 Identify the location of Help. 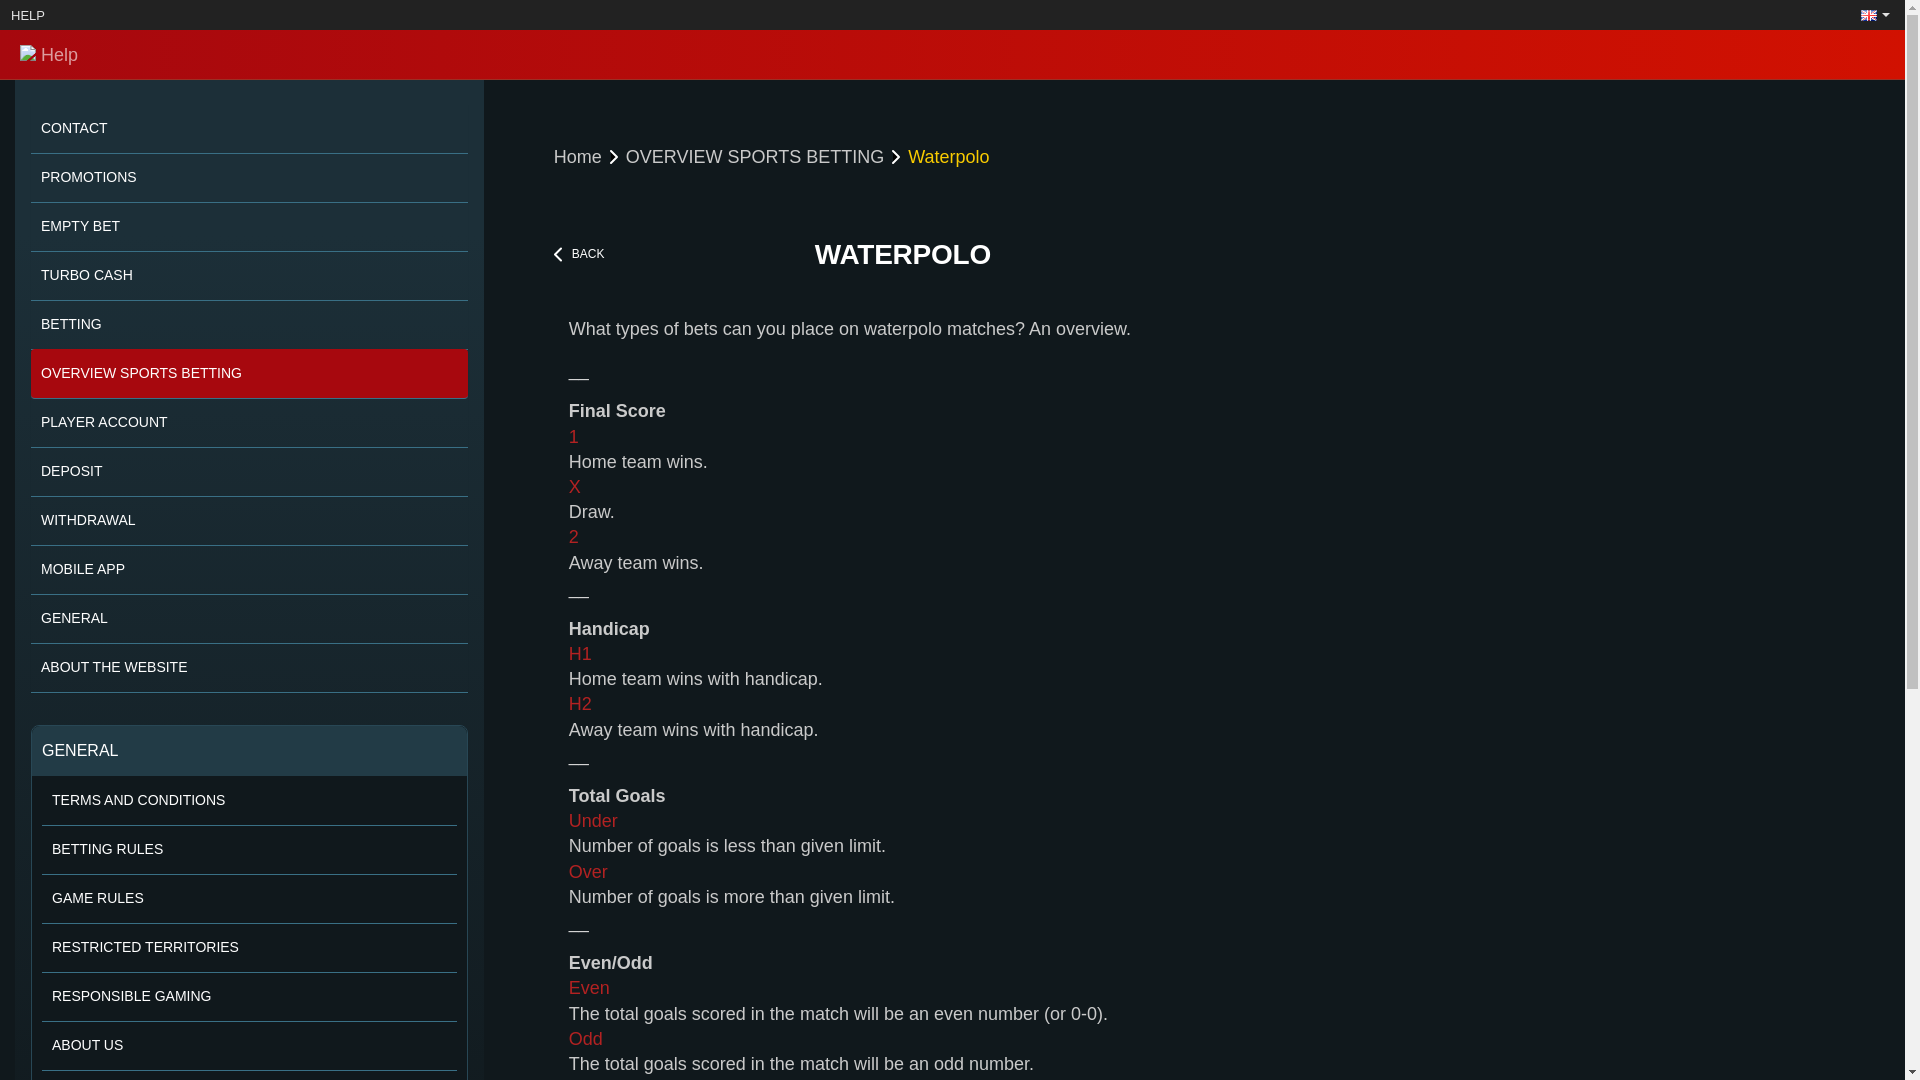
(322, 54).